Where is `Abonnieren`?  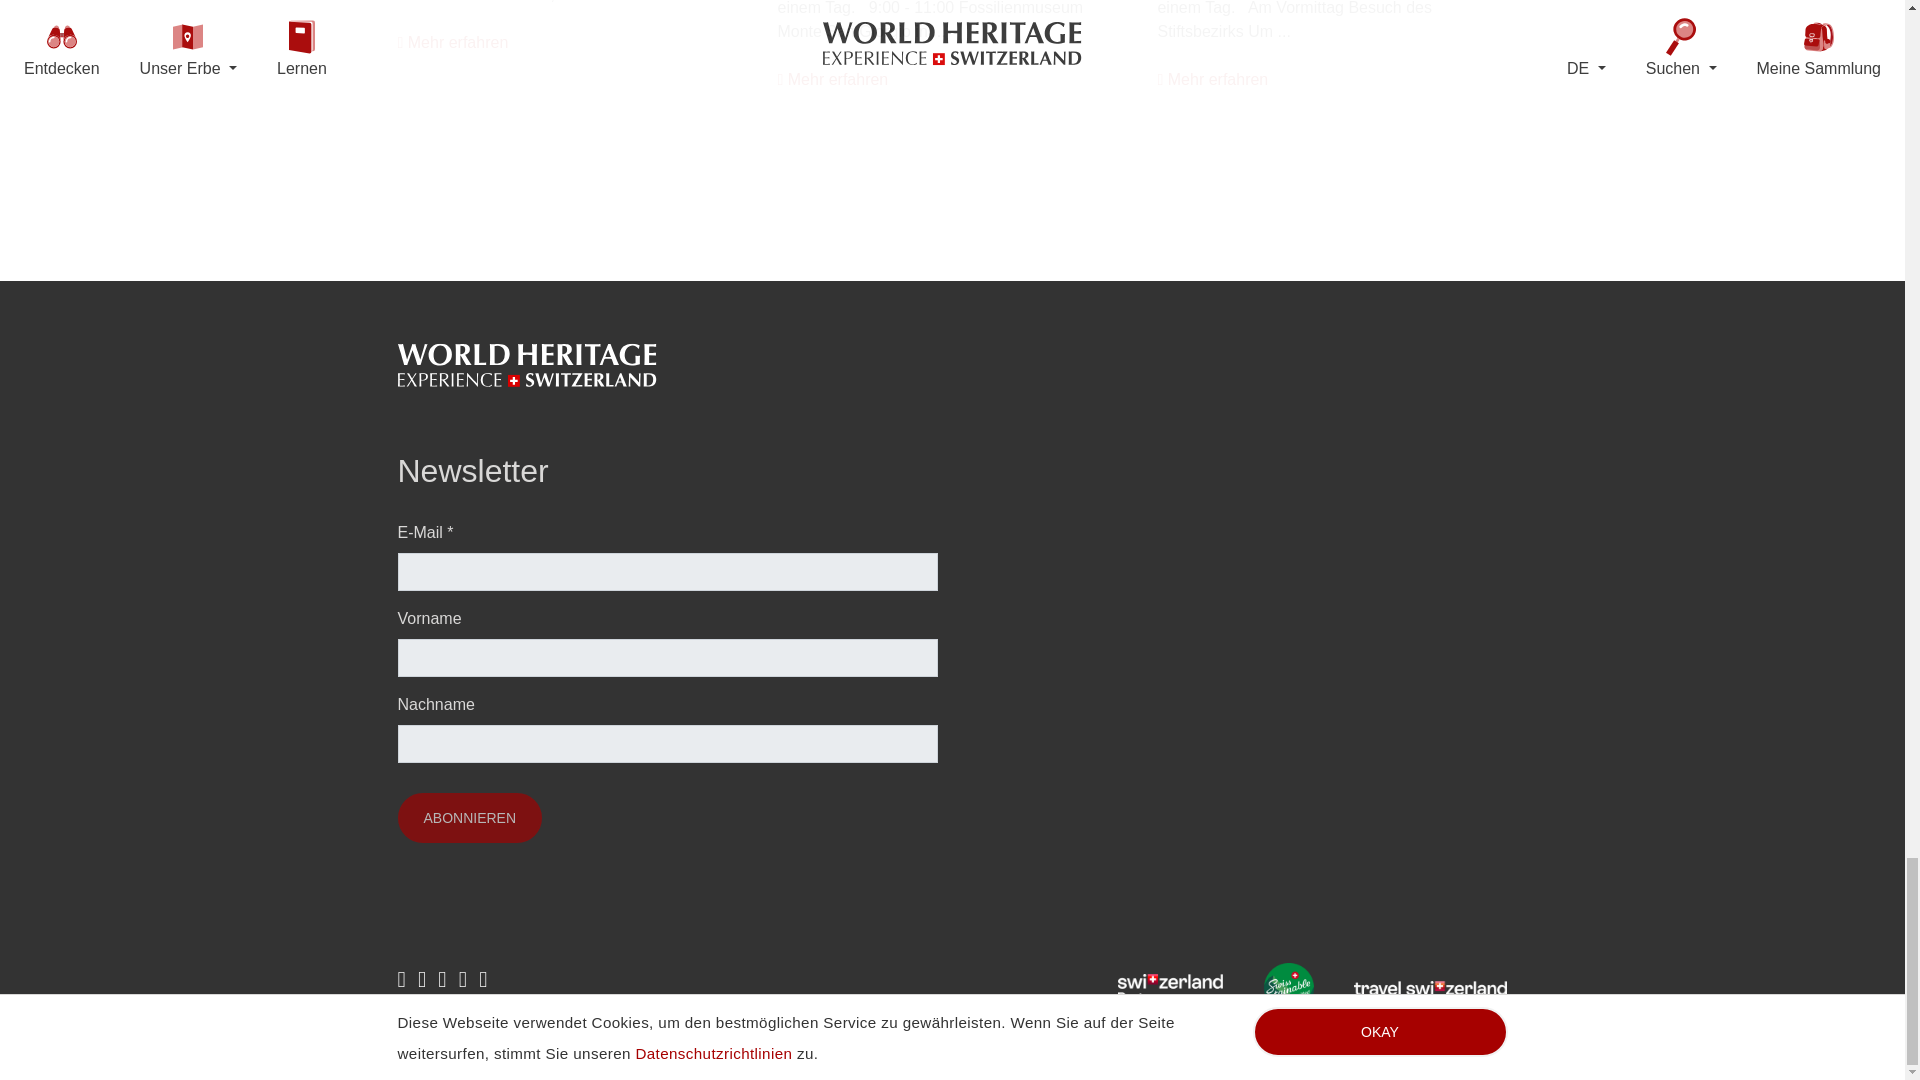 Abonnieren is located at coordinates (470, 818).